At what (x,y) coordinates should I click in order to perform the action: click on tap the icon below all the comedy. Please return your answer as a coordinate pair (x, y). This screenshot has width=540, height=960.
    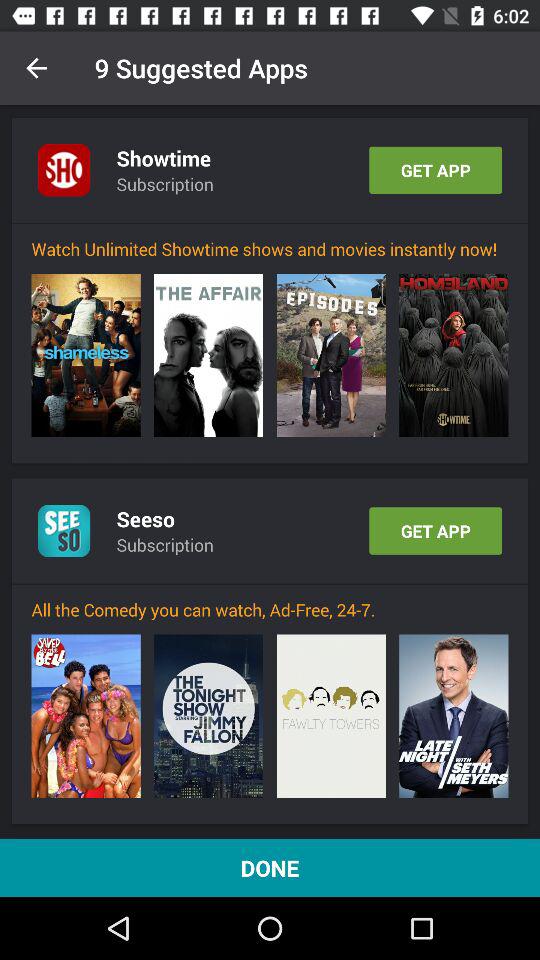
    Looking at the image, I should click on (330, 716).